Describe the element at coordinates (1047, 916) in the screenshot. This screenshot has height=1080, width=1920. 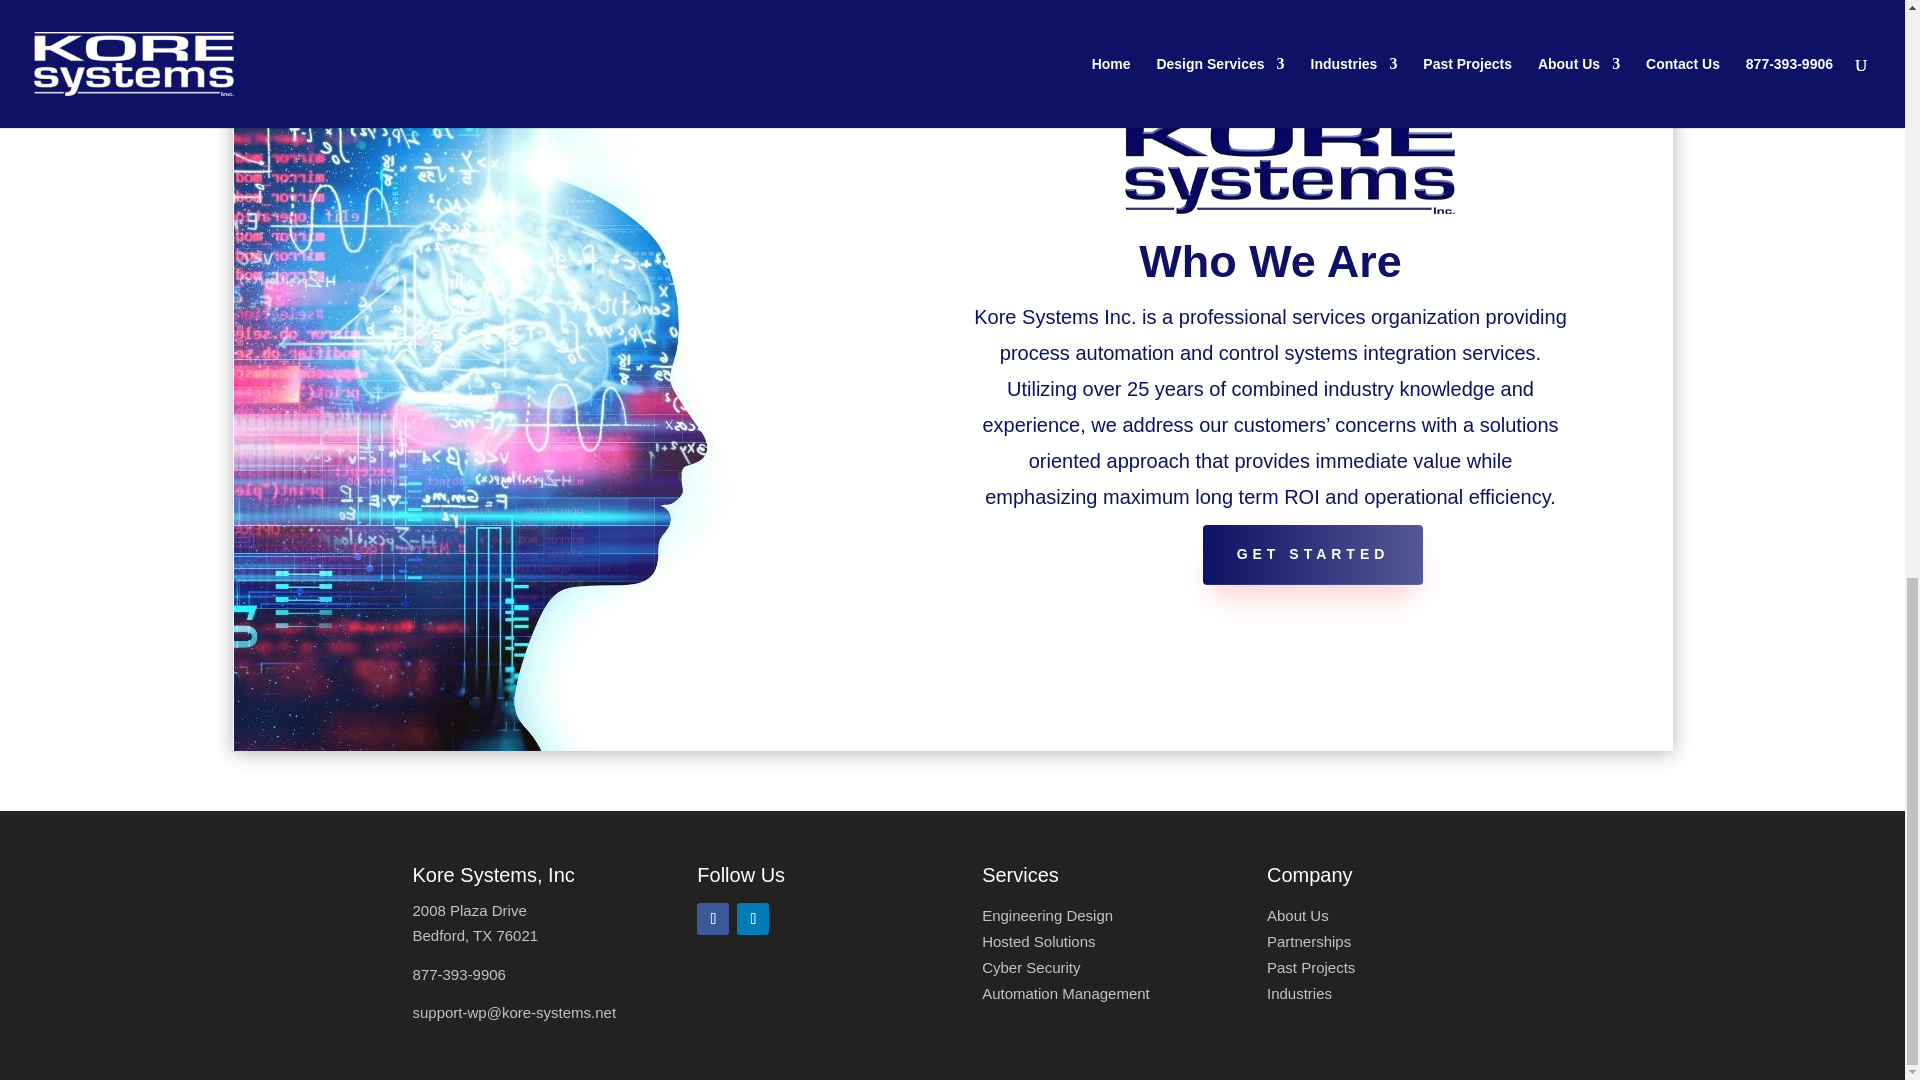
I see `Engineering Design` at that location.